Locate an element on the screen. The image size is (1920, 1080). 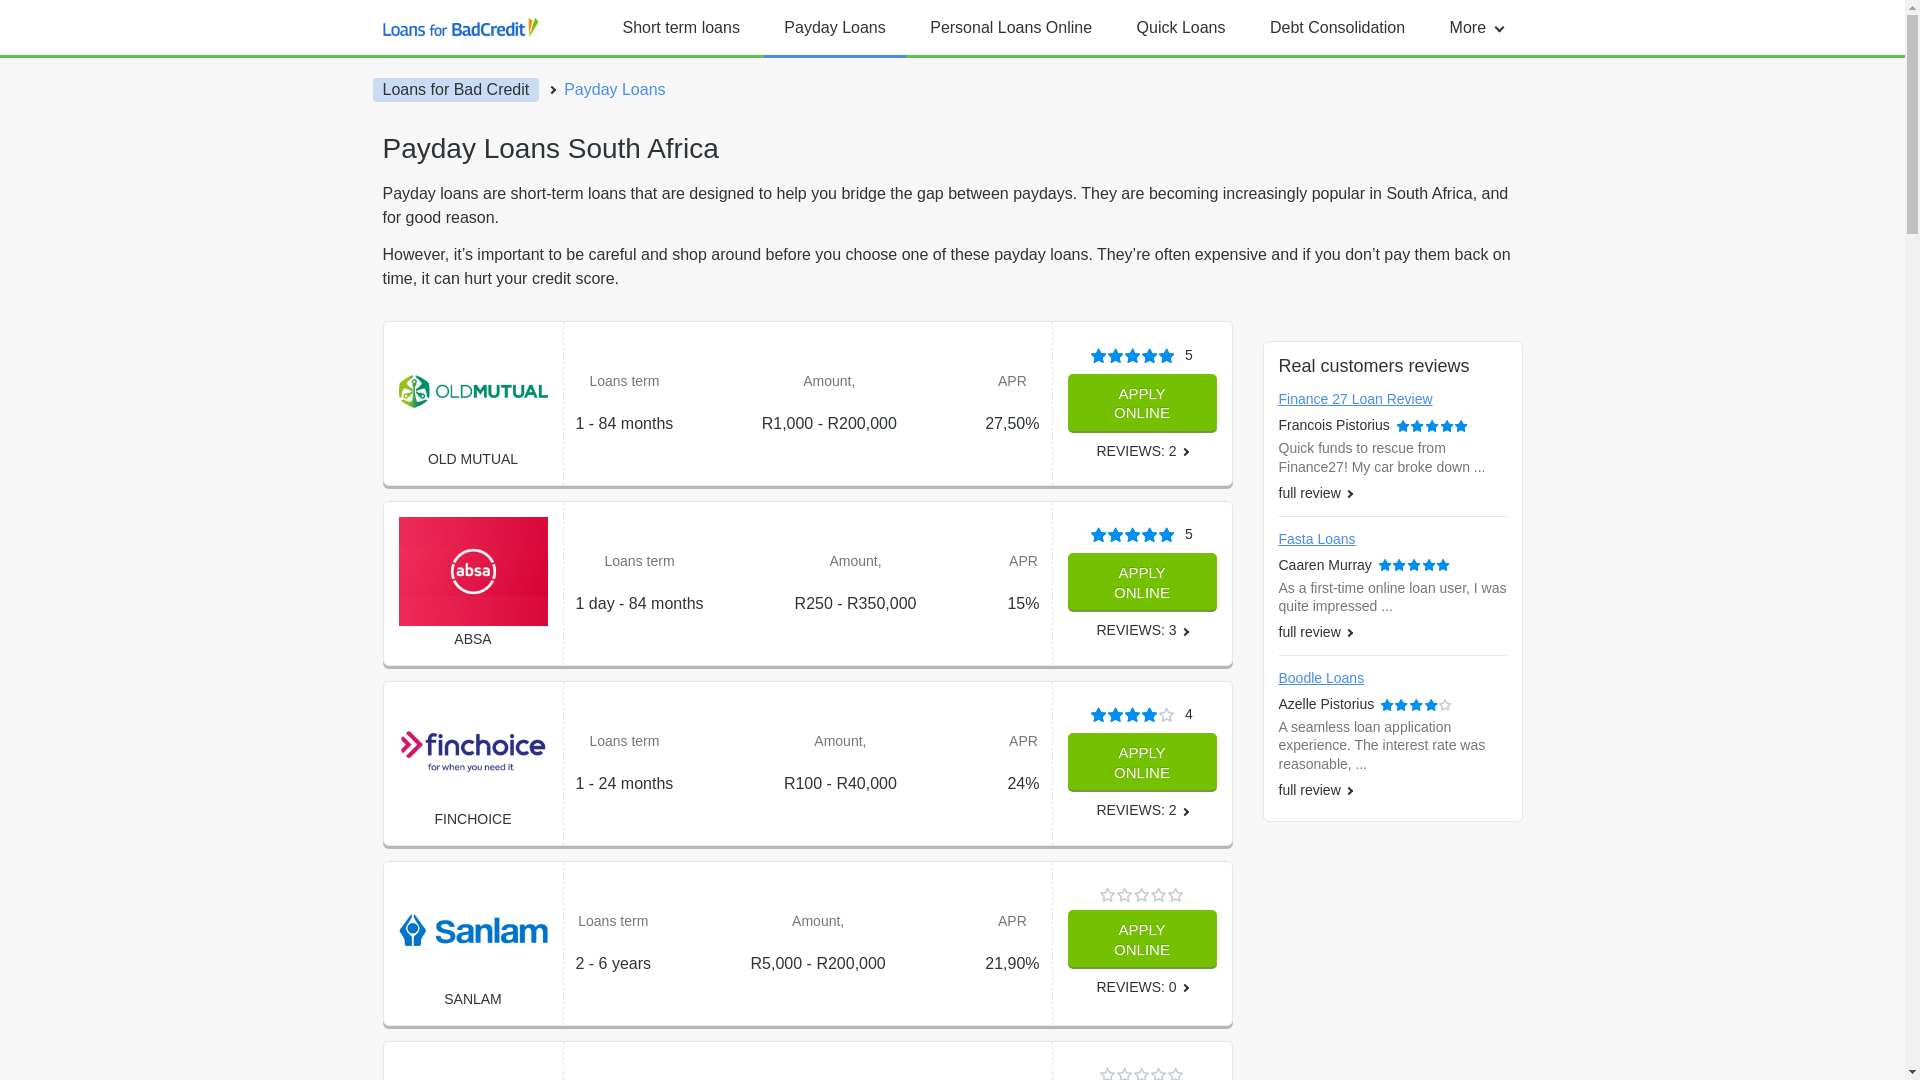
Payday Loans is located at coordinates (834, 28).